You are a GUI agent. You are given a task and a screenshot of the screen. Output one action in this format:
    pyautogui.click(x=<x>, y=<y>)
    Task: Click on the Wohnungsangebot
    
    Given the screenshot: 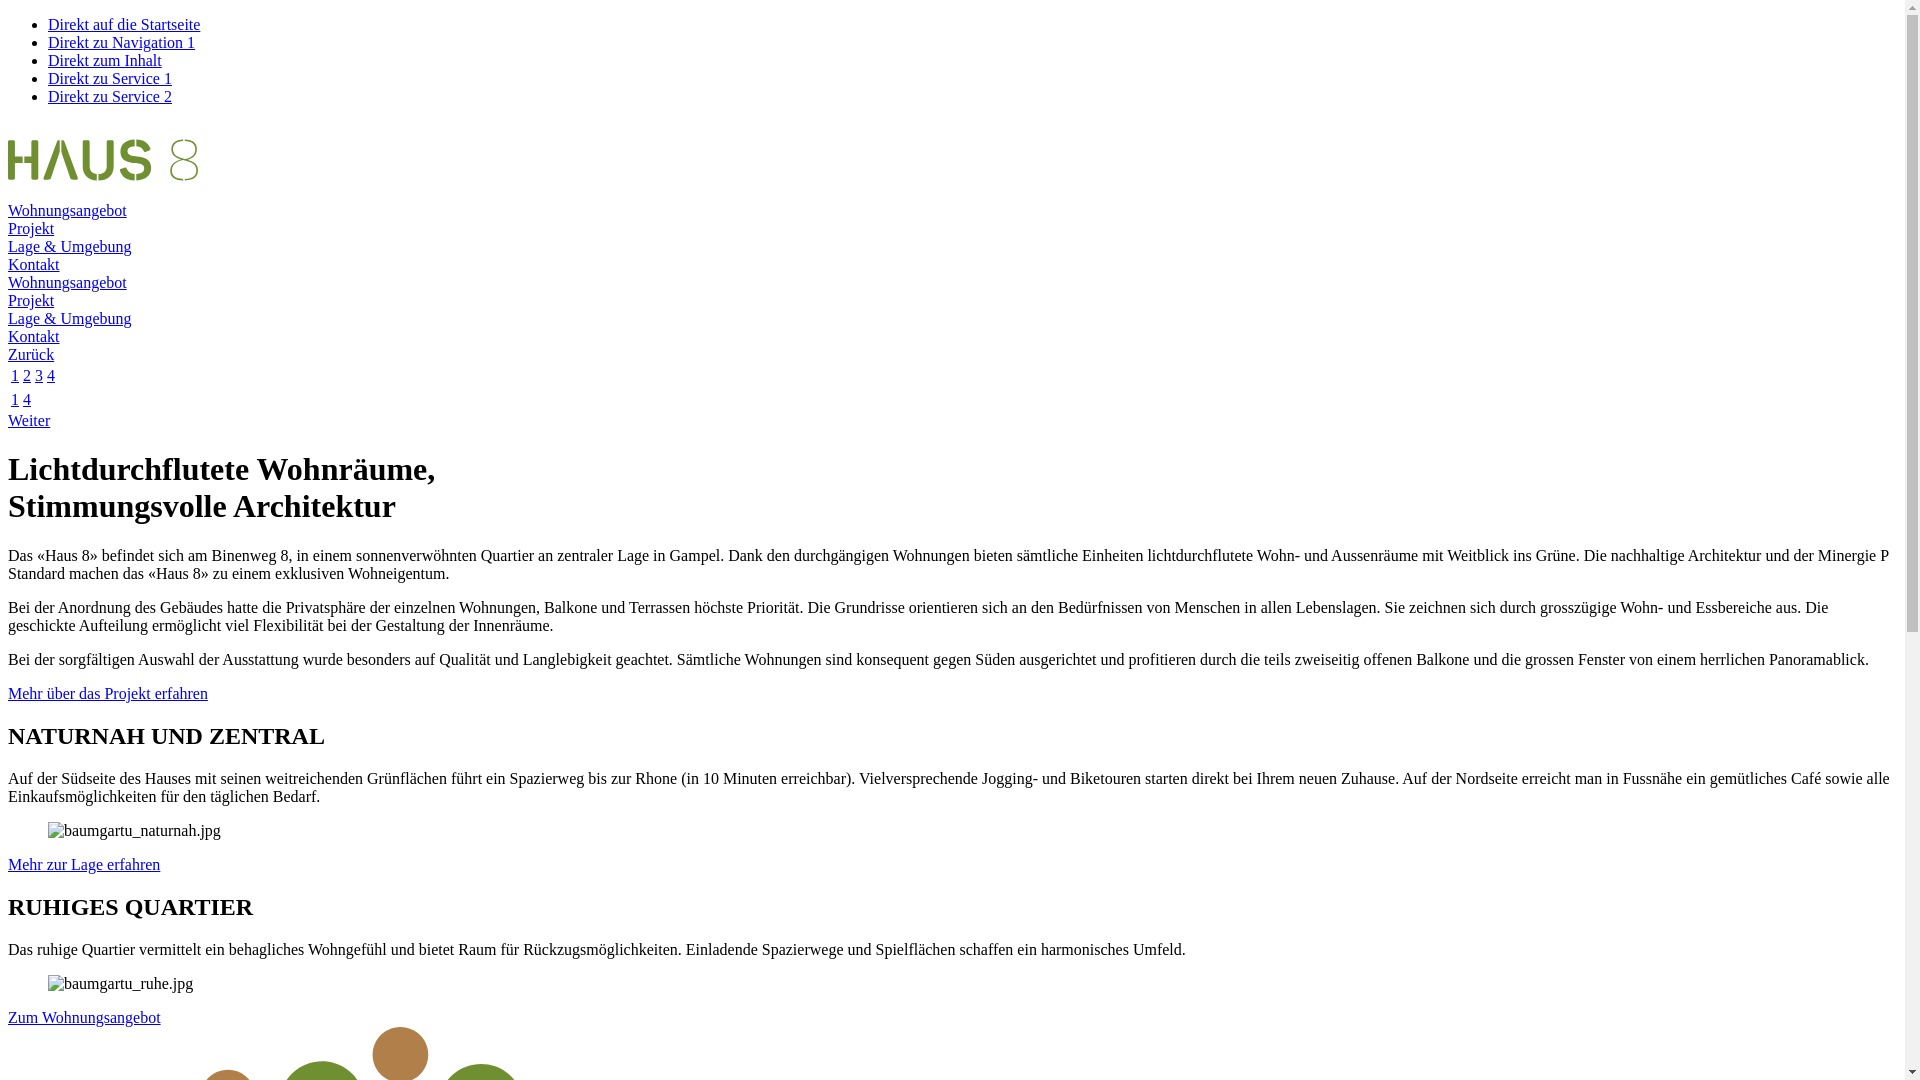 What is the action you would take?
    pyautogui.click(x=68, y=282)
    